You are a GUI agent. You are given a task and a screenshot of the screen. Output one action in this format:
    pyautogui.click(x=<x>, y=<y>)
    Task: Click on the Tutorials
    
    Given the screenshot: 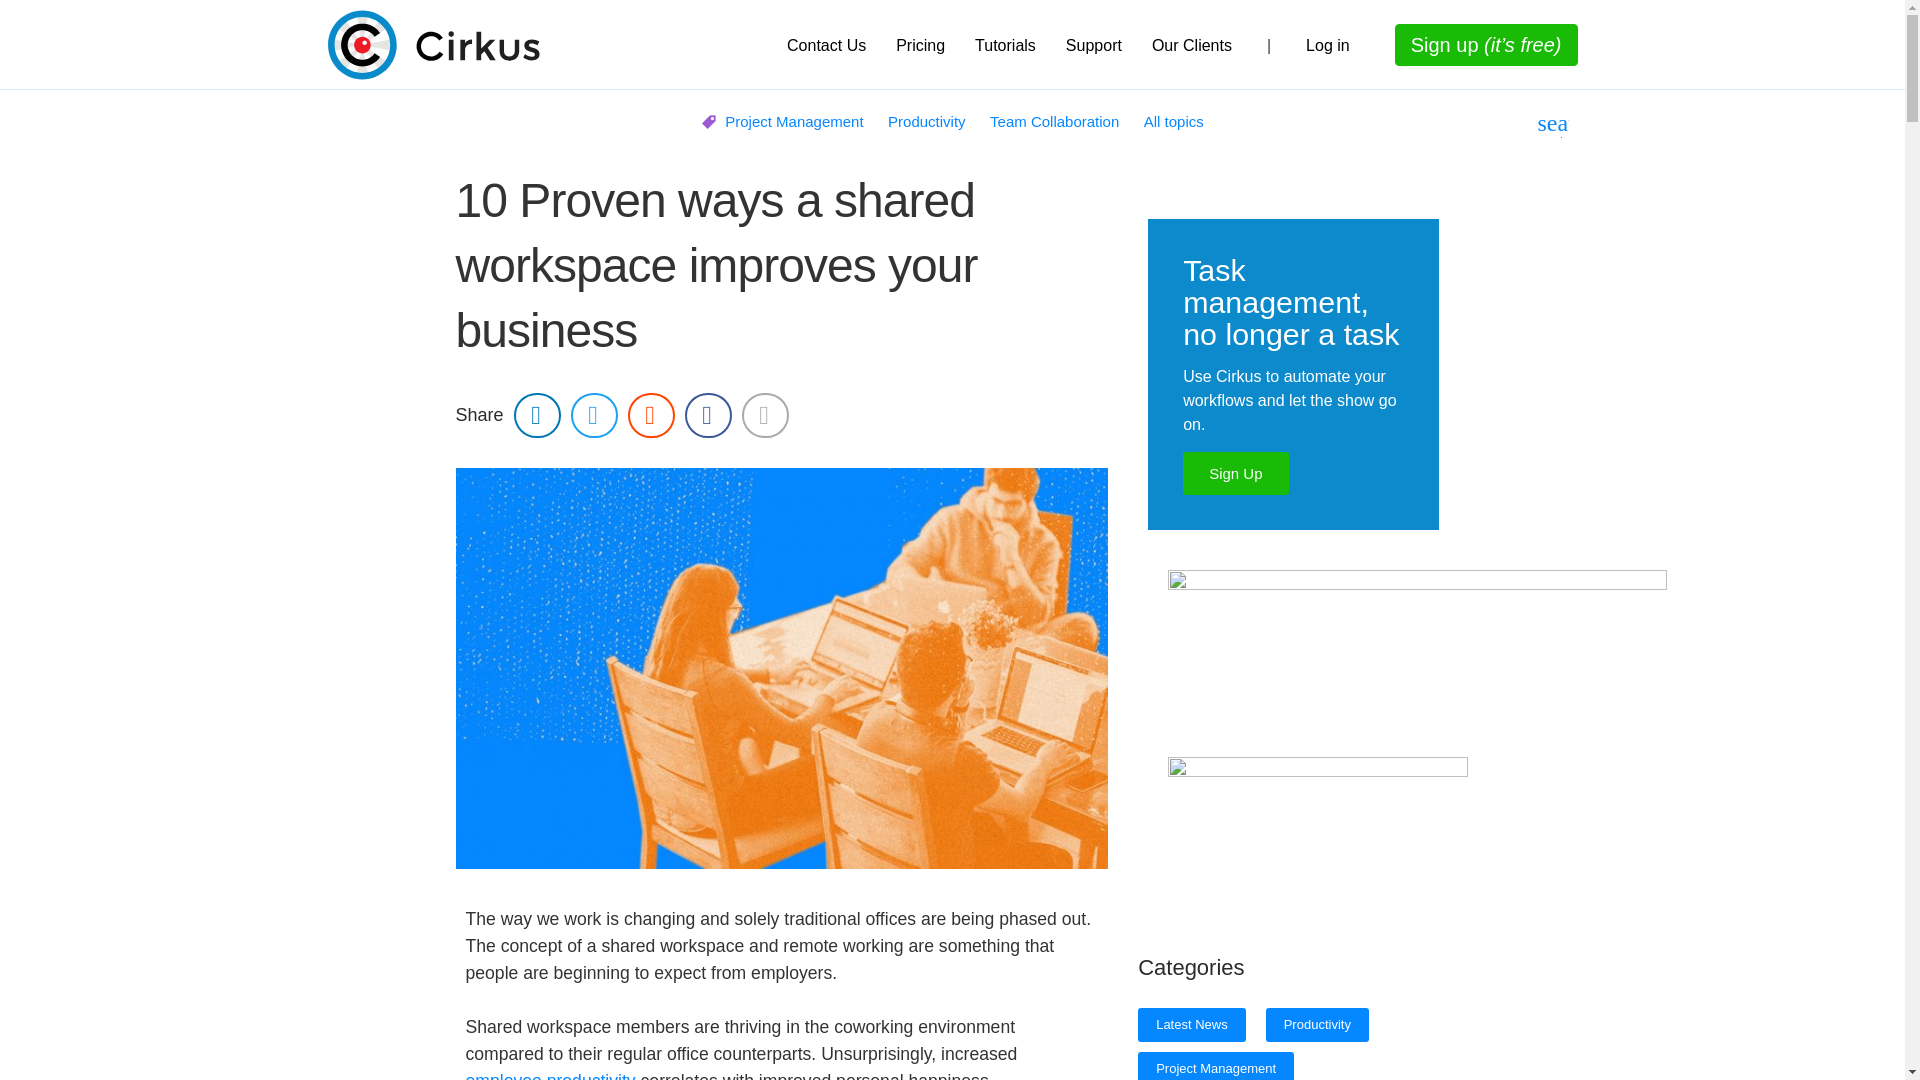 What is the action you would take?
    pyautogui.click(x=1005, y=46)
    